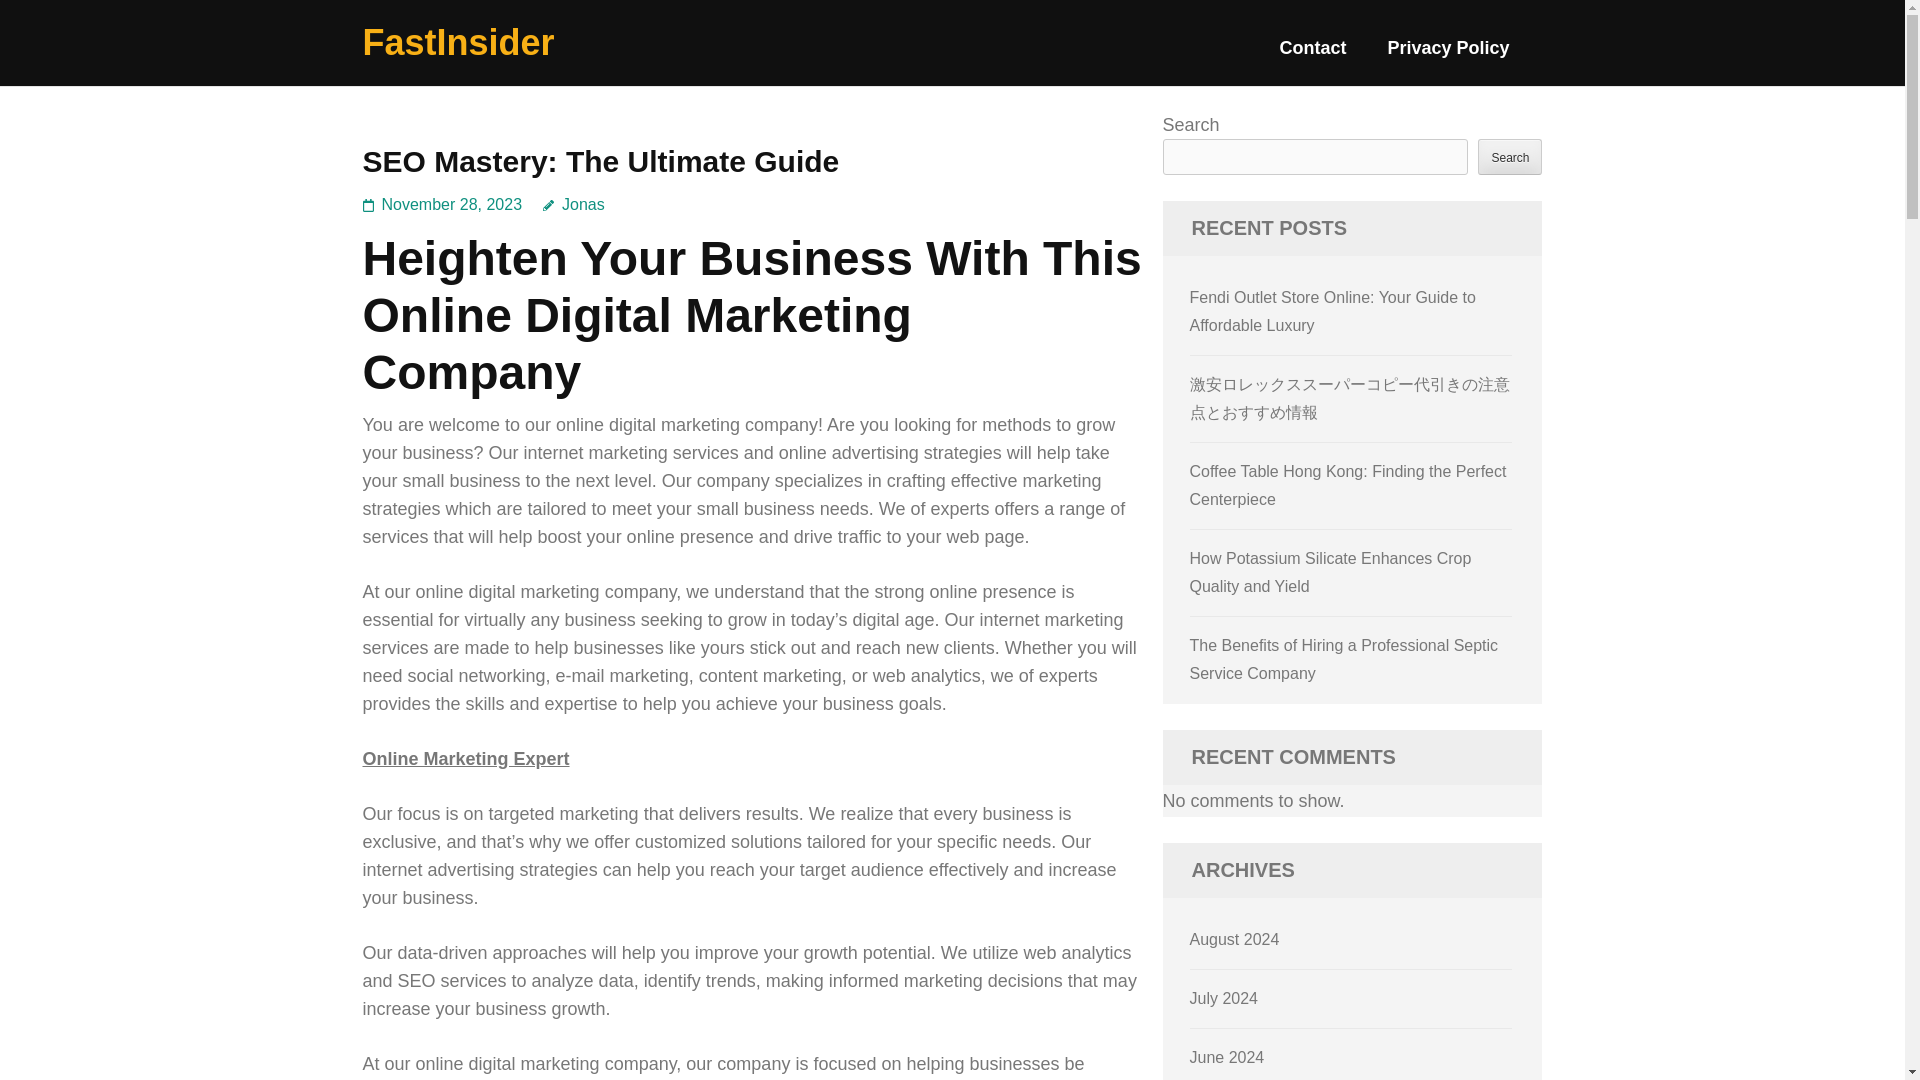  What do you see at coordinates (458, 42) in the screenshot?
I see `FastInsider` at bounding box center [458, 42].